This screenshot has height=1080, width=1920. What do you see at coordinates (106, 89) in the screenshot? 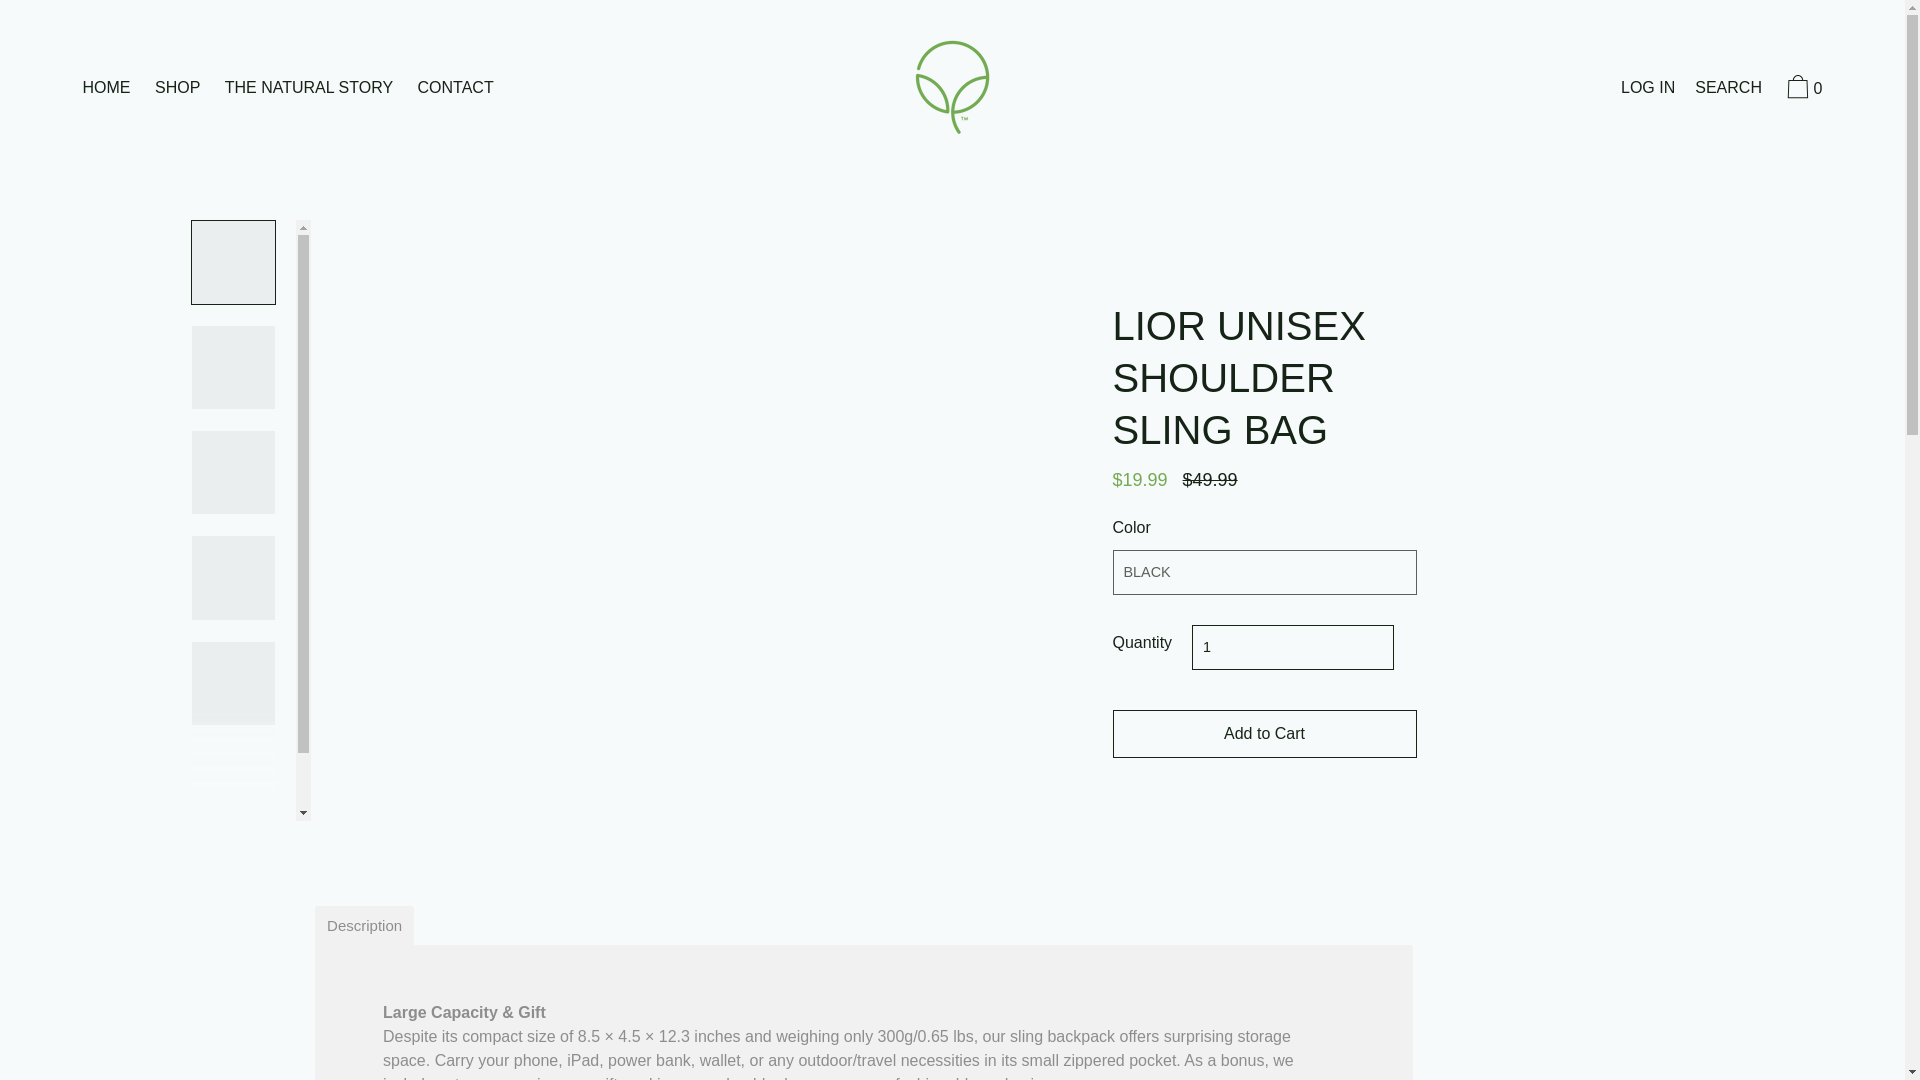
I see `HOME` at bounding box center [106, 89].